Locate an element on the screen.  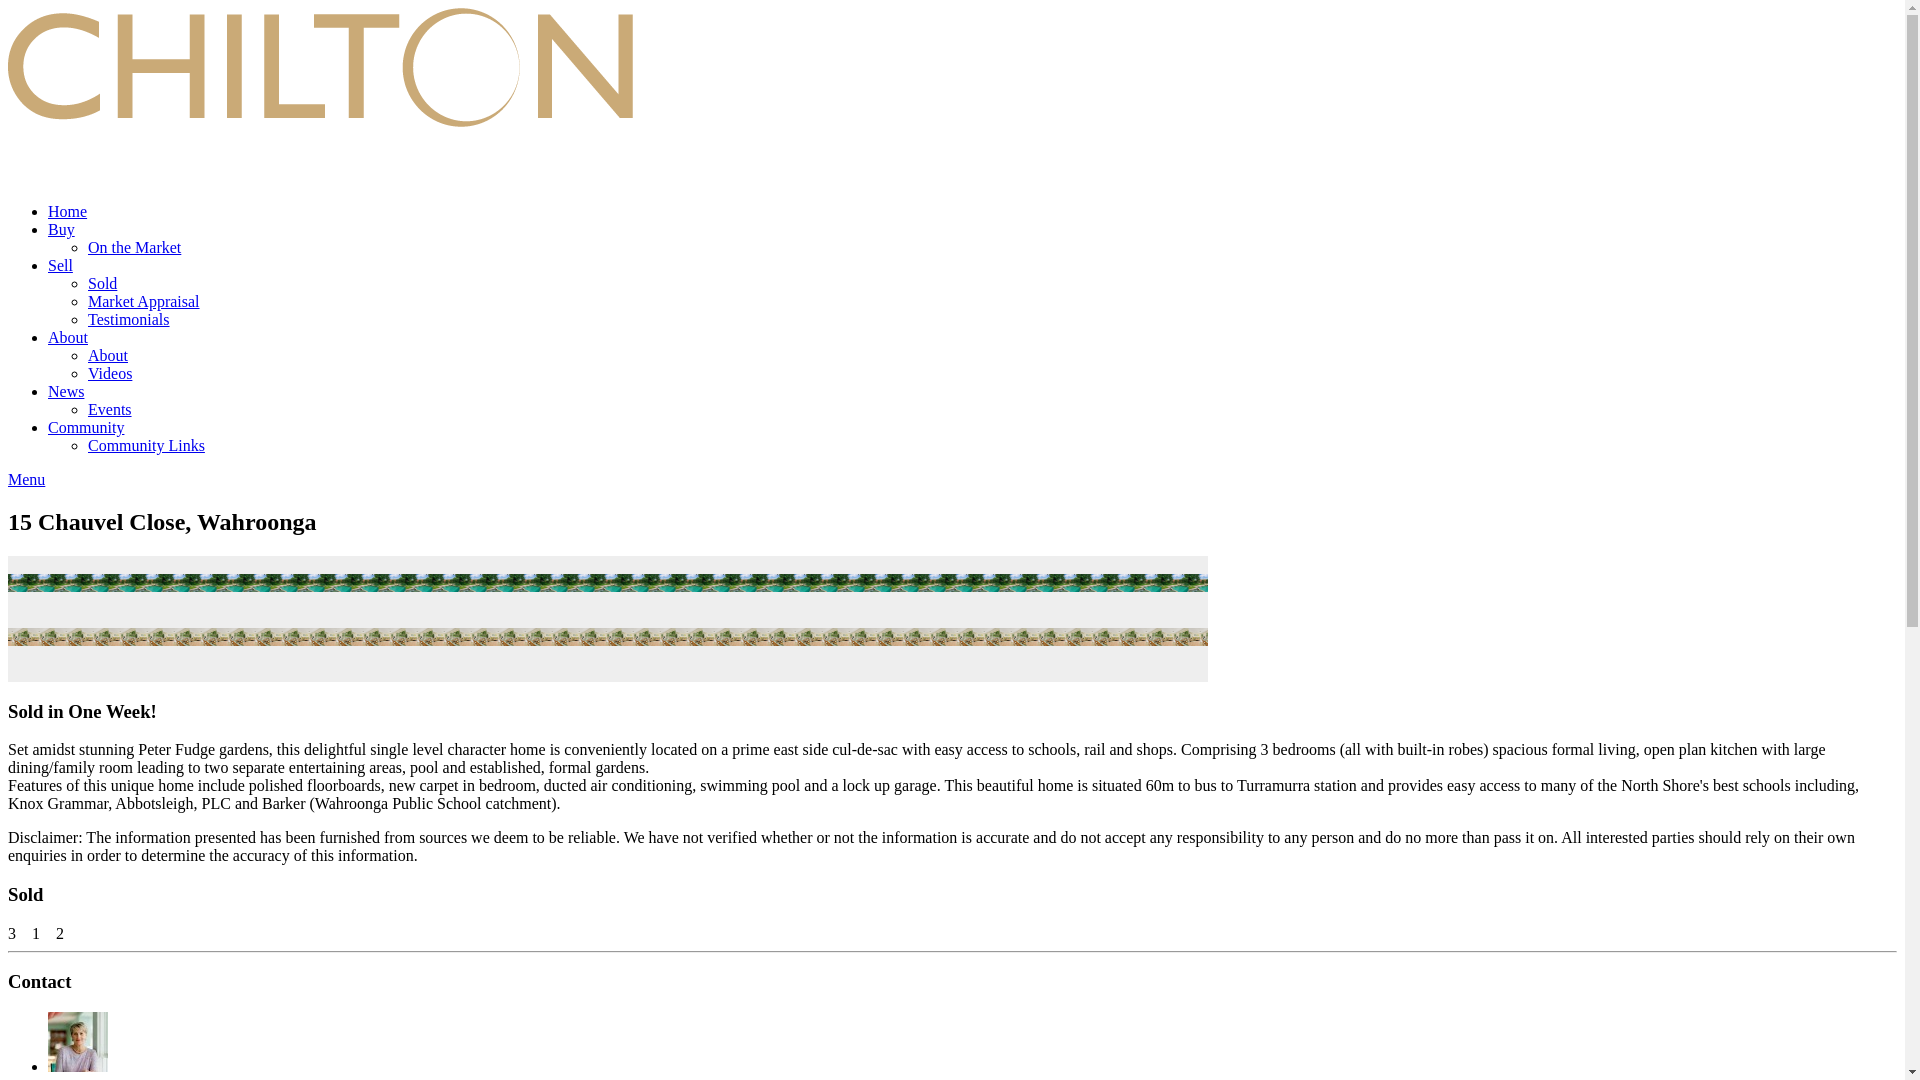
Events is located at coordinates (110, 408).